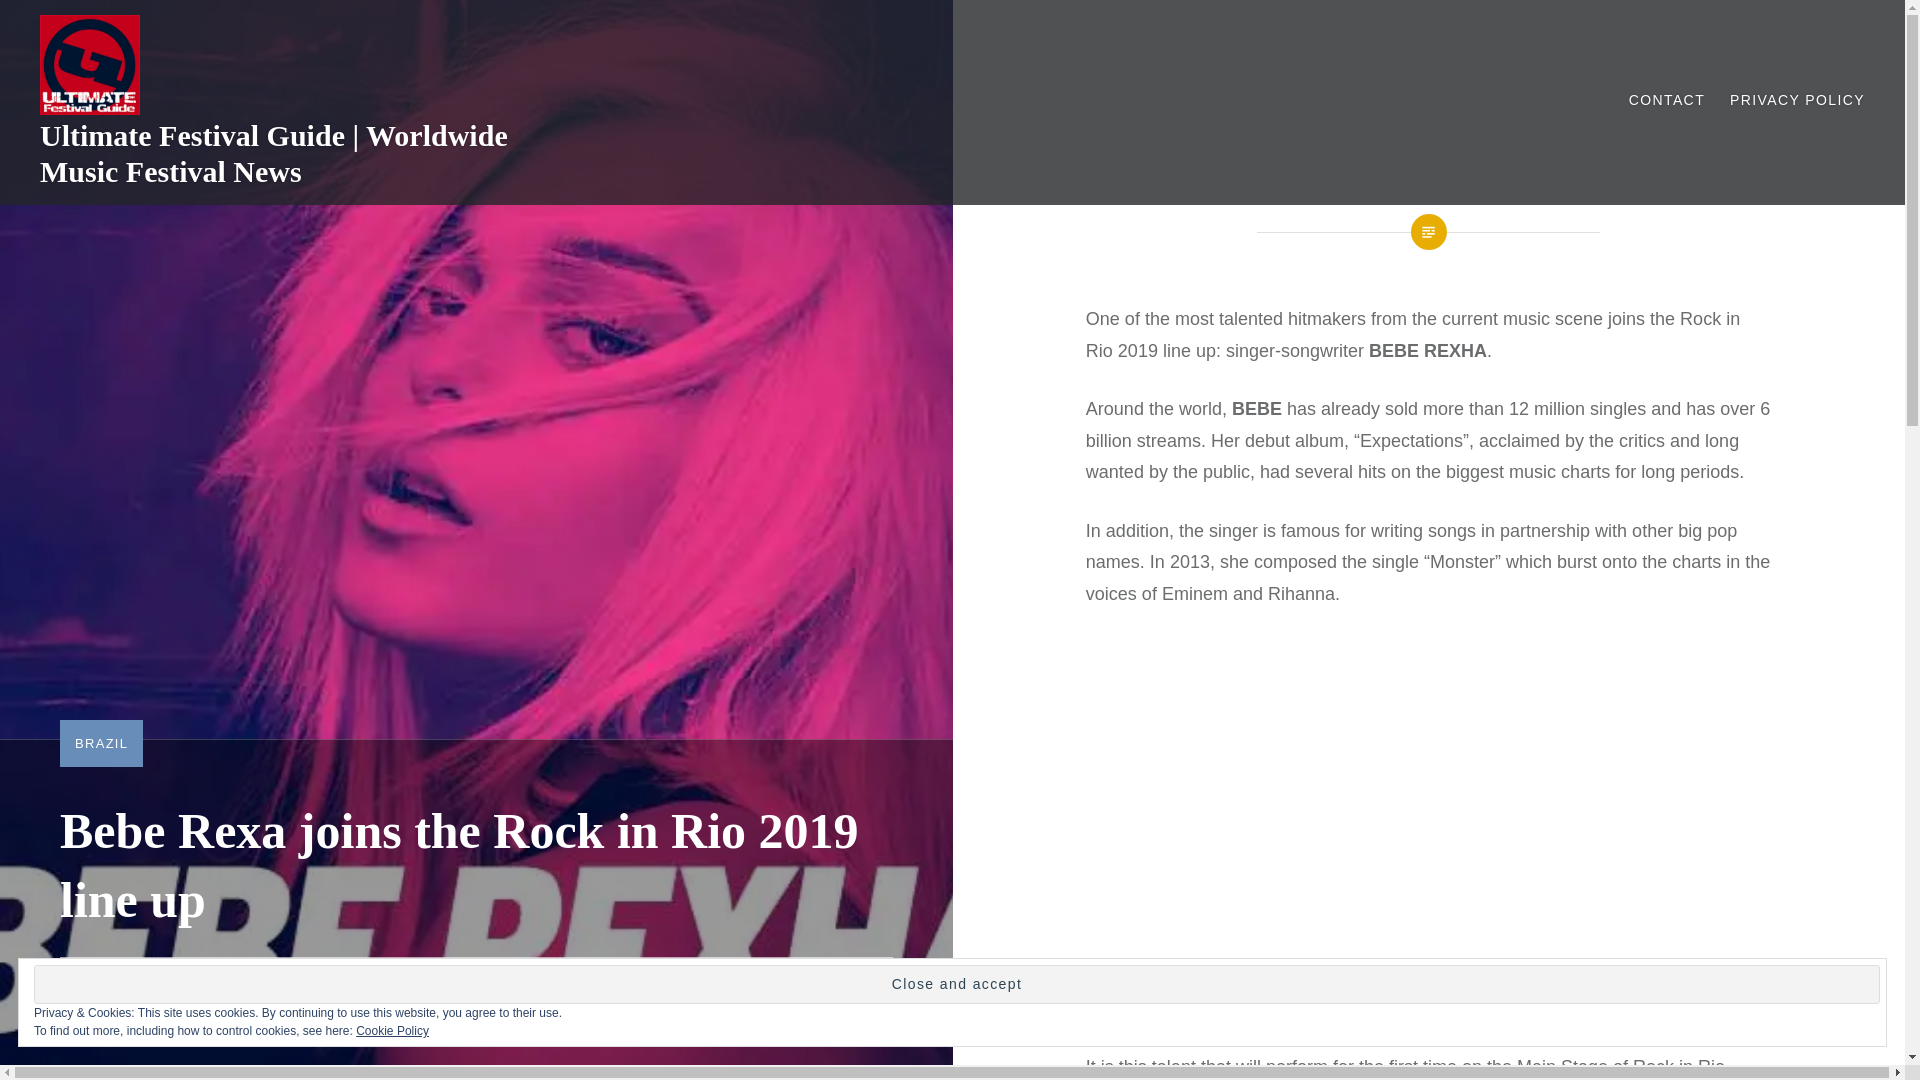 The height and width of the screenshot is (1080, 1920). What do you see at coordinates (1796, 100) in the screenshot?
I see `PRIVACY POLICY` at bounding box center [1796, 100].